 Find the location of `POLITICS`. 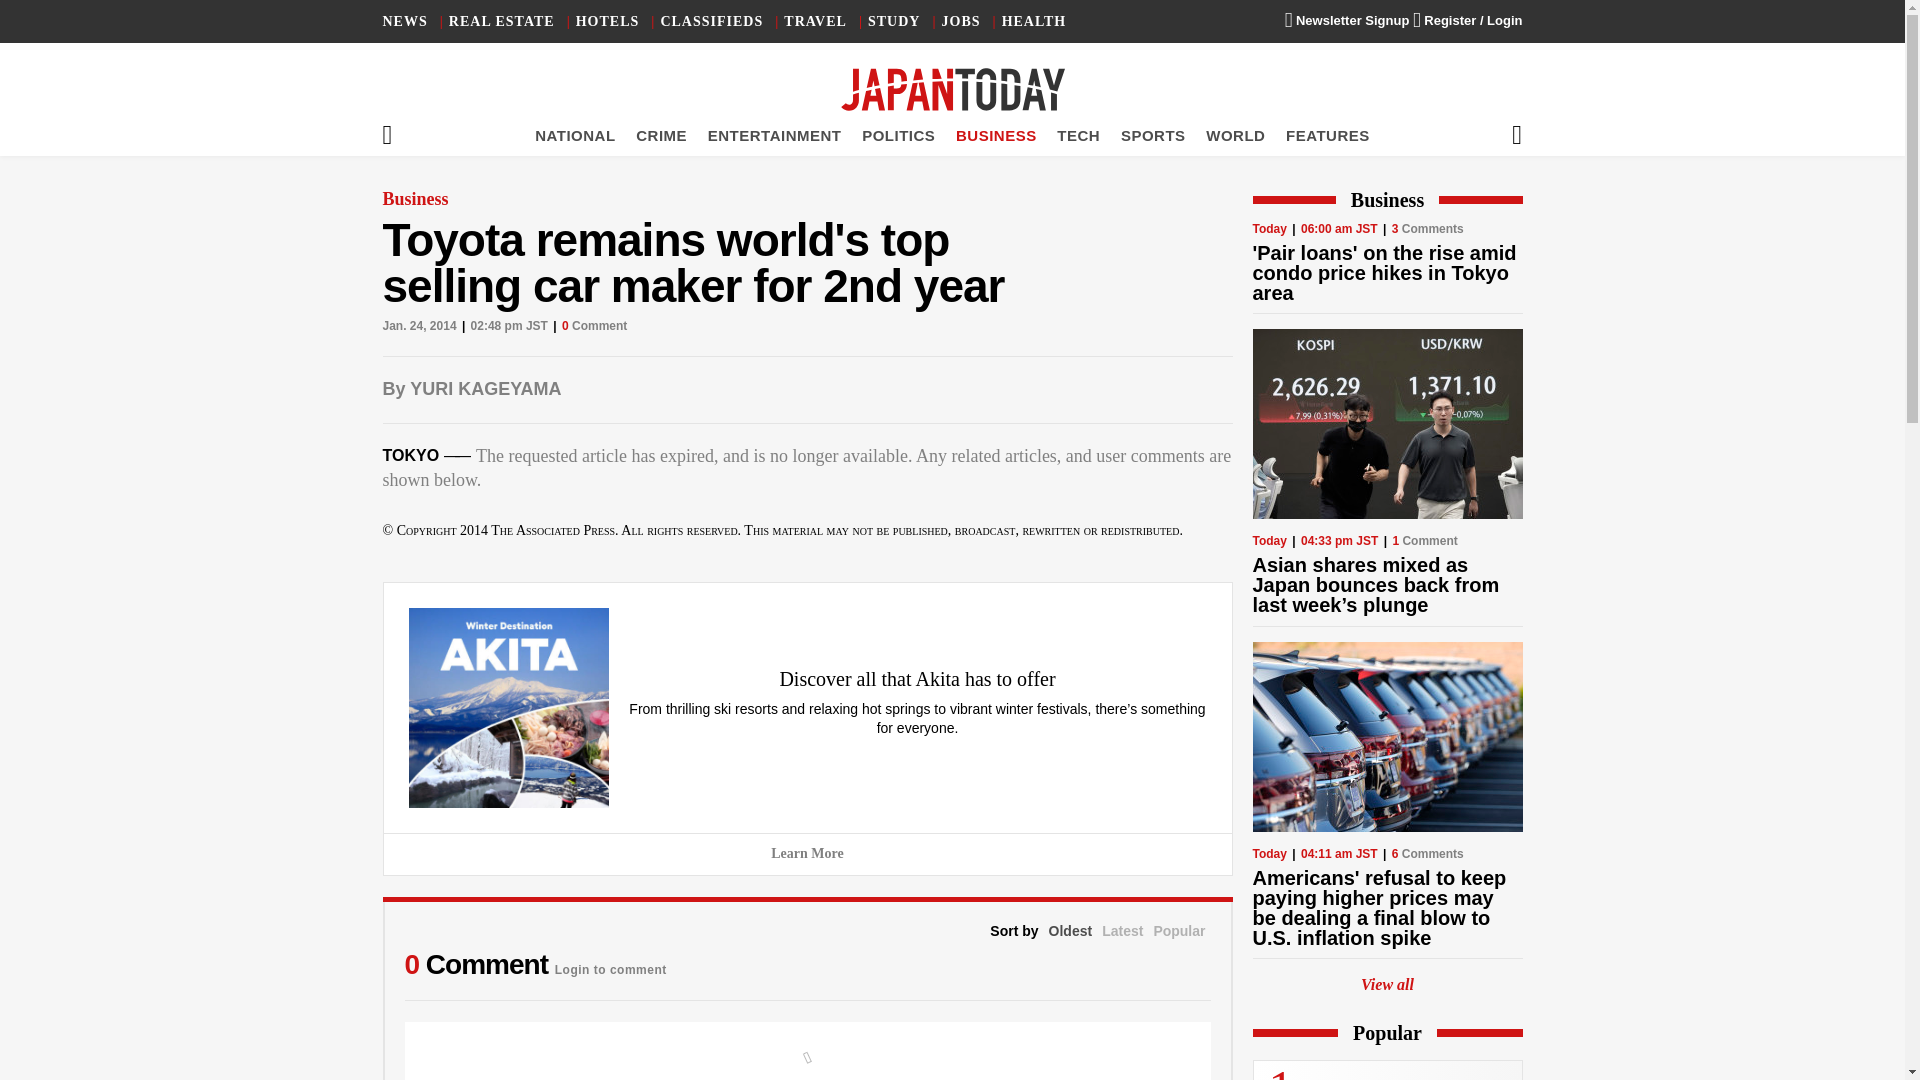

POLITICS is located at coordinates (898, 135).